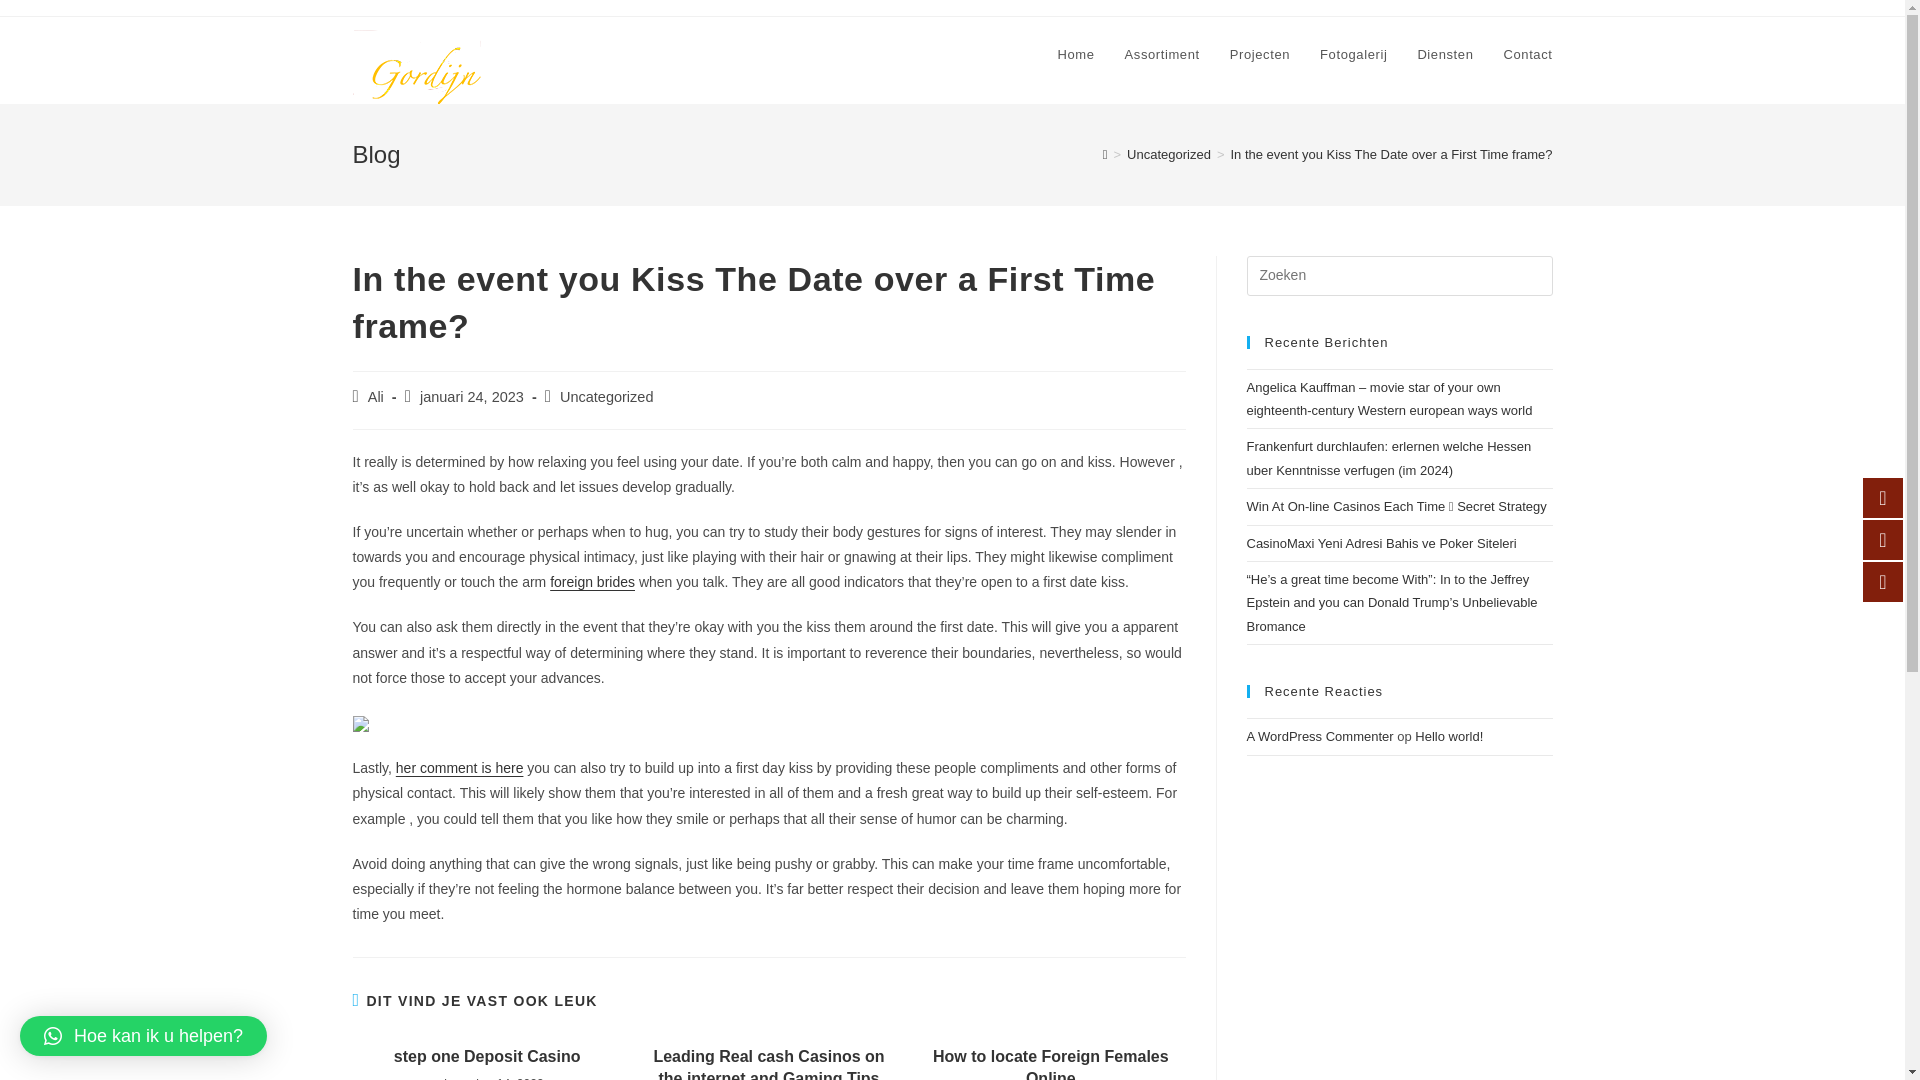 This screenshot has width=1920, height=1080. What do you see at coordinates (1050, 1063) in the screenshot?
I see `How to locate Foreign Females Online` at bounding box center [1050, 1063].